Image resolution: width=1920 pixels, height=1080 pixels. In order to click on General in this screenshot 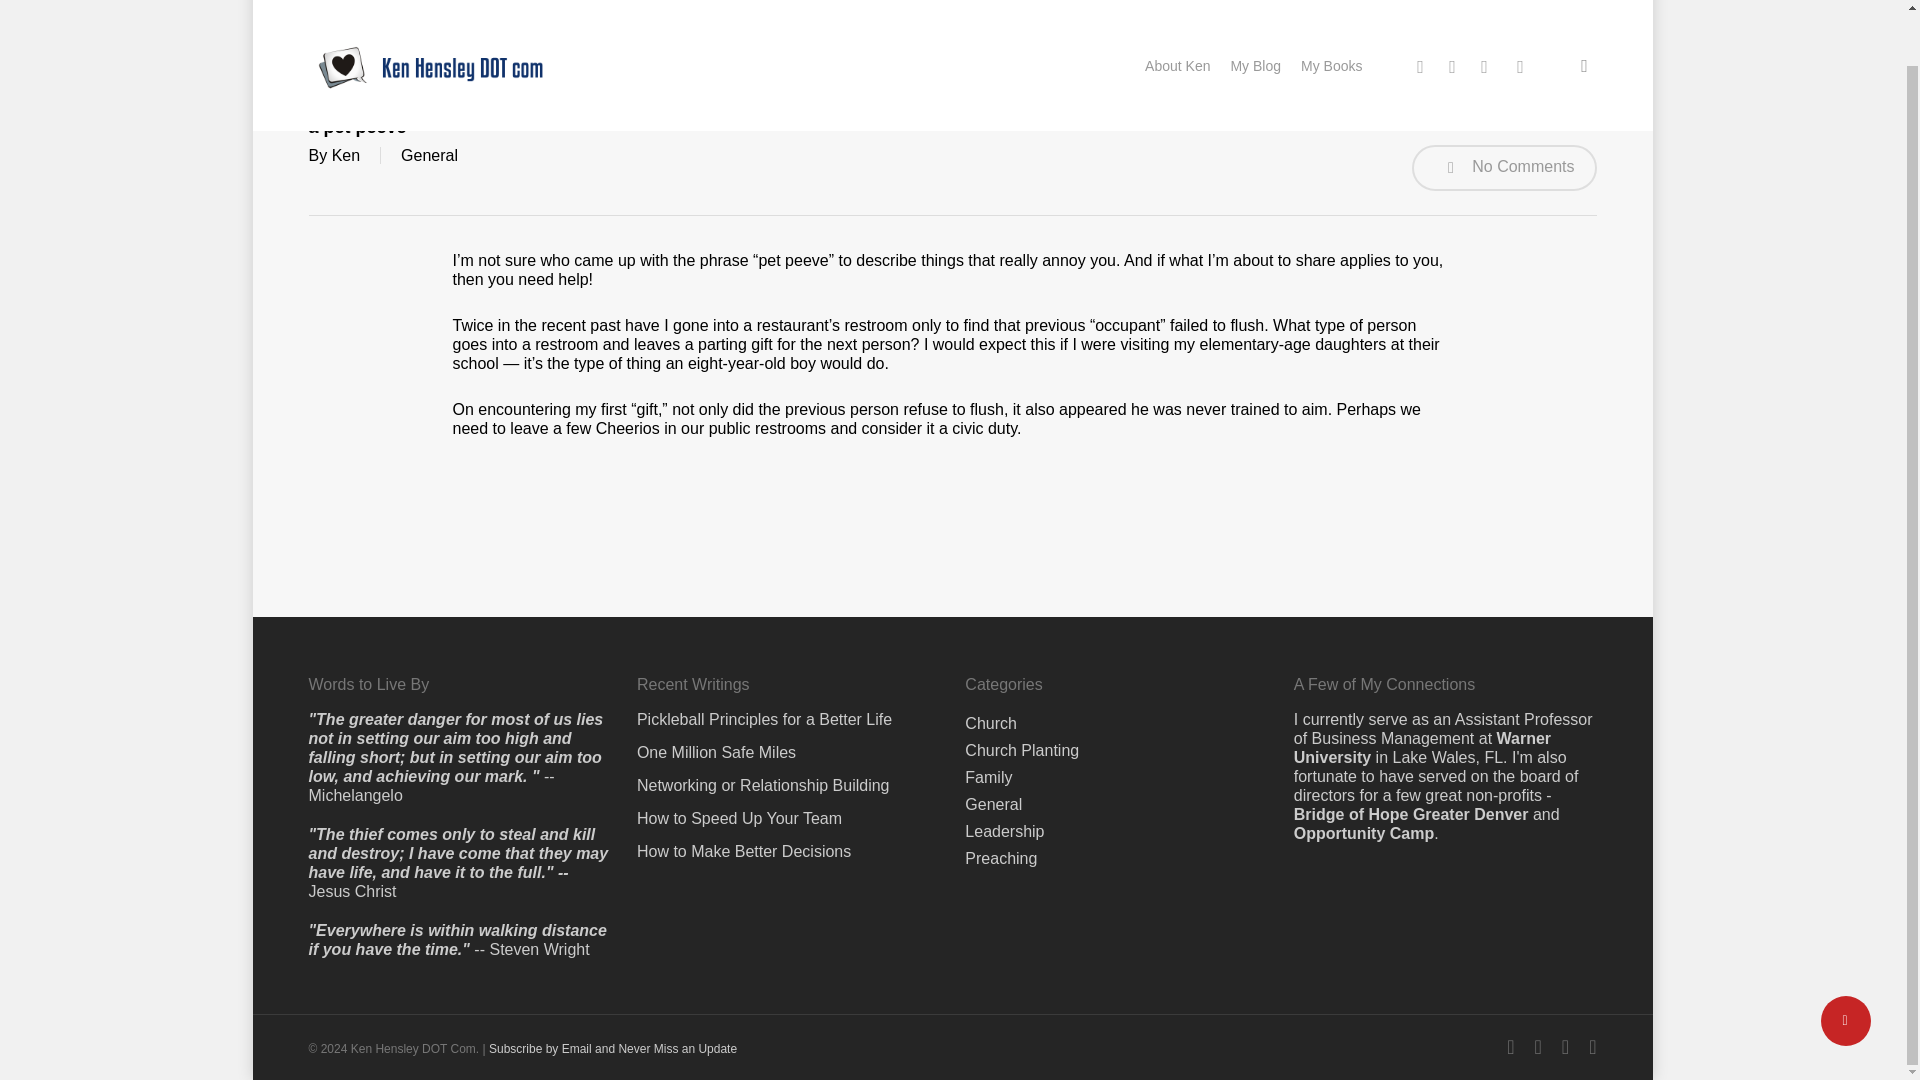, I will do `click(430, 155)`.